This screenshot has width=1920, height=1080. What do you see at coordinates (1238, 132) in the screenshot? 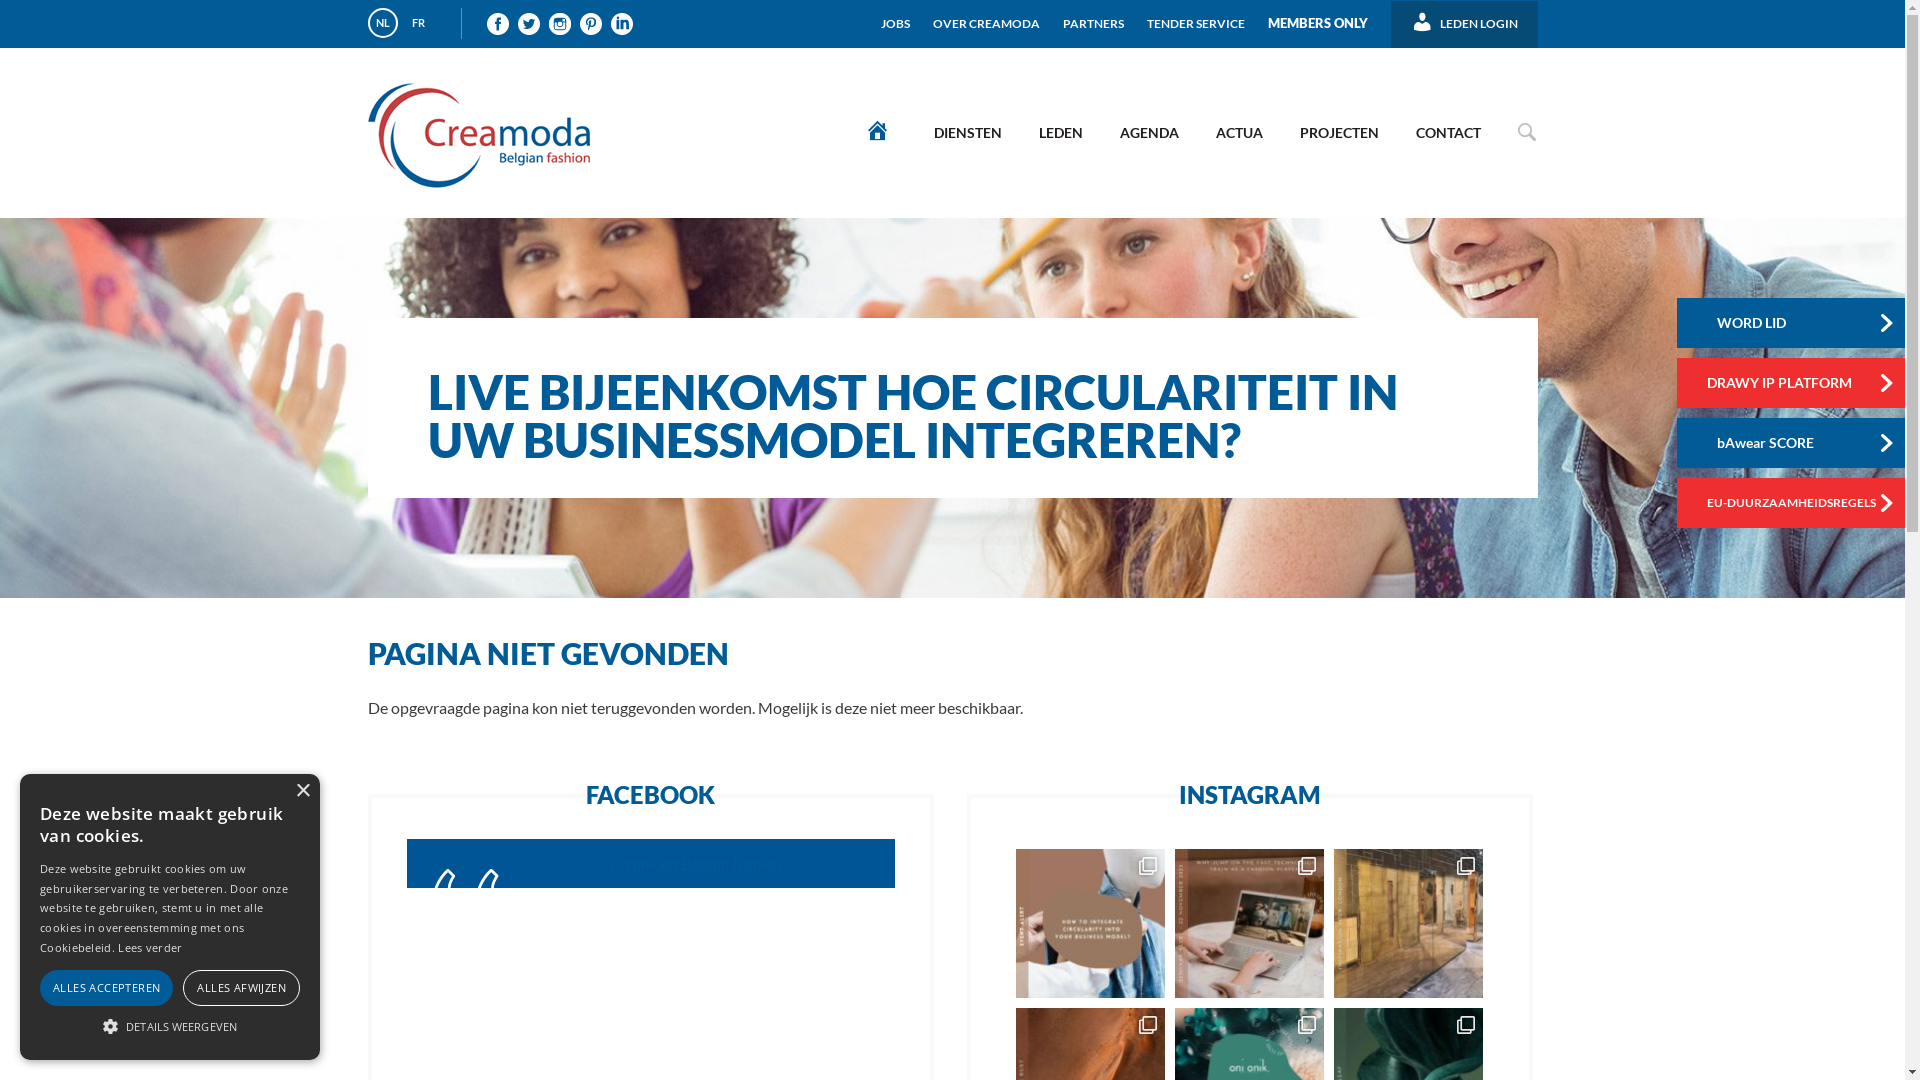
I see `ACTUA` at bounding box center [1238, 132].